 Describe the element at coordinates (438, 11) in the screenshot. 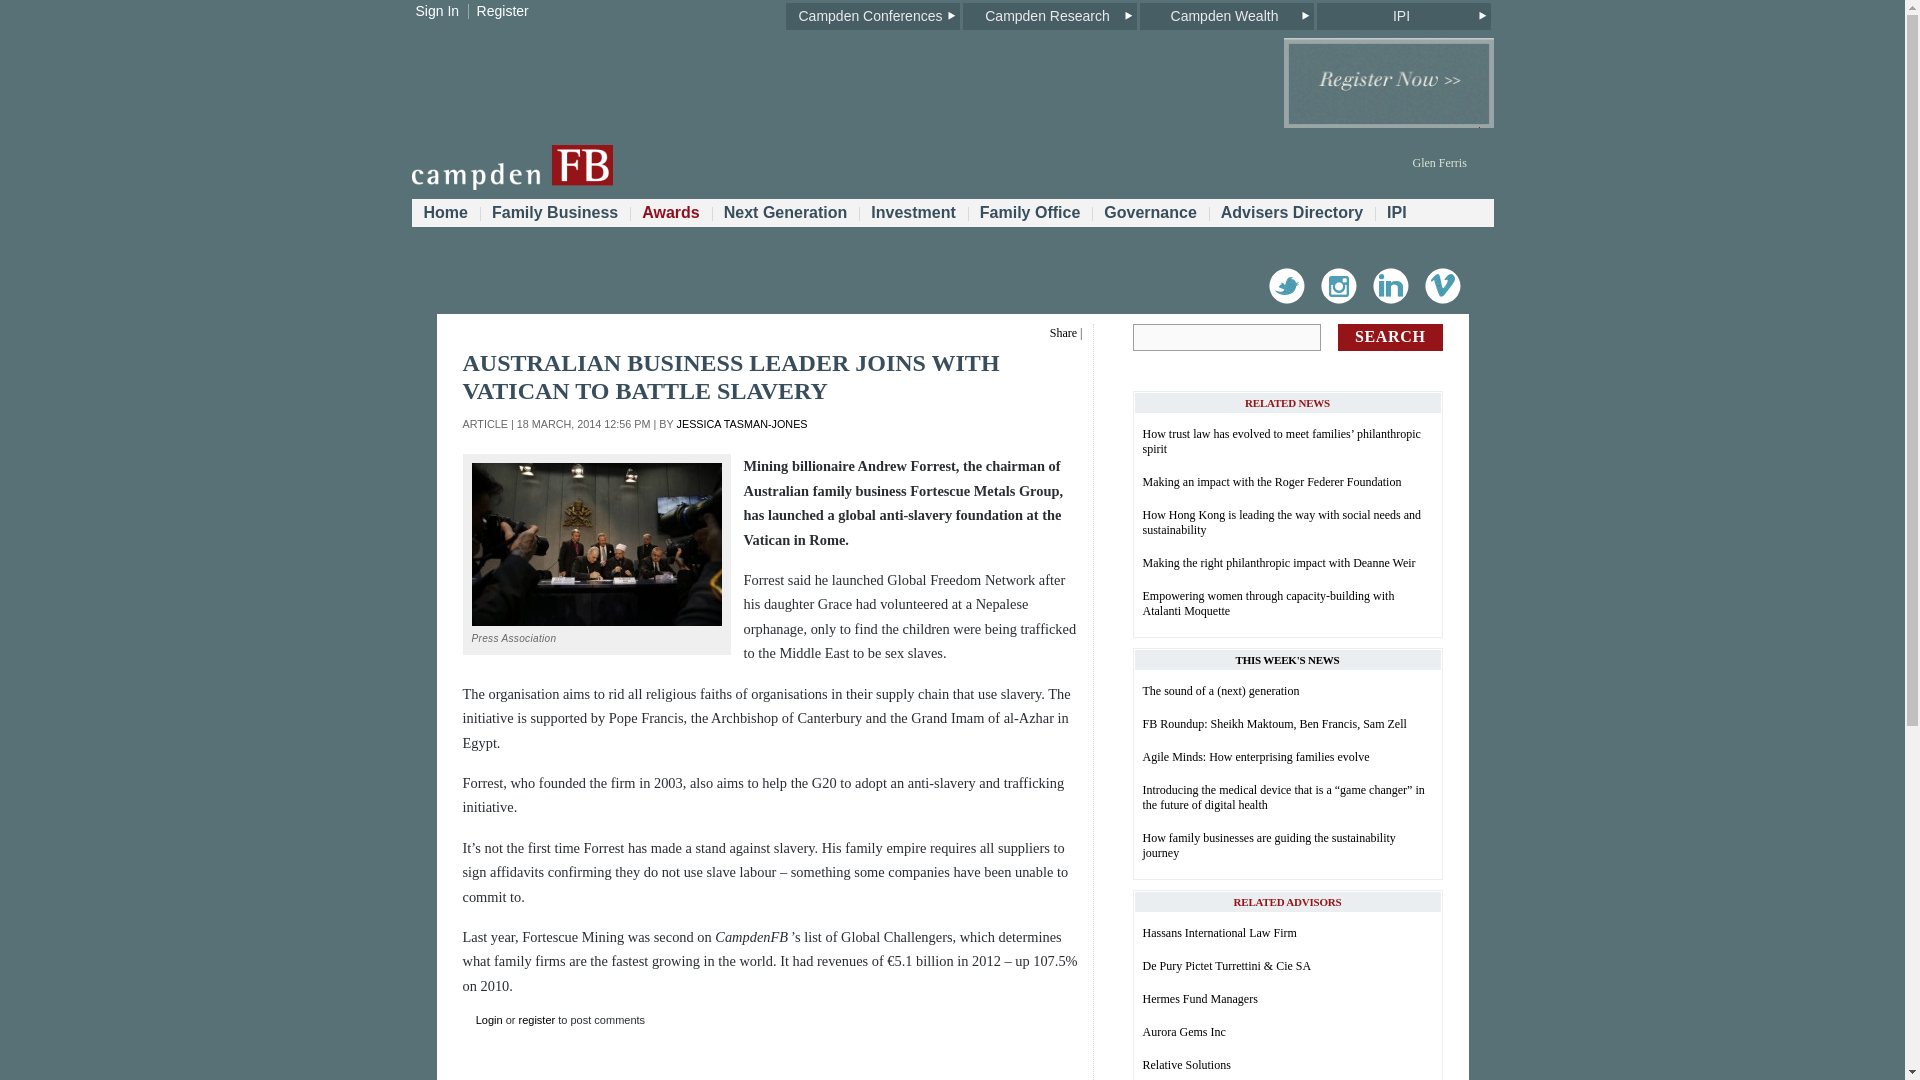

I see `Sign In` at that location.